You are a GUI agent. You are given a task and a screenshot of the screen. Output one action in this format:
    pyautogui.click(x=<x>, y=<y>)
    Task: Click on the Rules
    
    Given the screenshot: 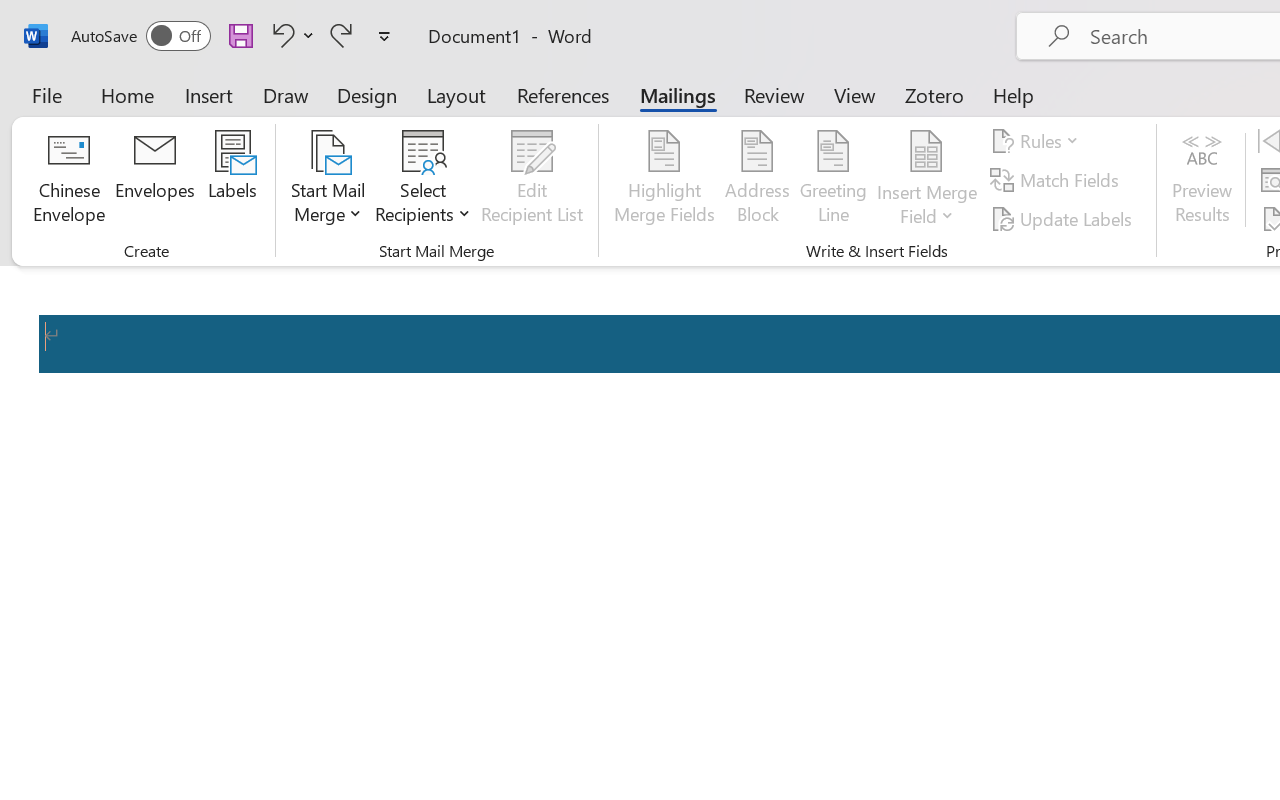 What is the action you would take?
    pyautogui.click(x=1038, y=141)
    